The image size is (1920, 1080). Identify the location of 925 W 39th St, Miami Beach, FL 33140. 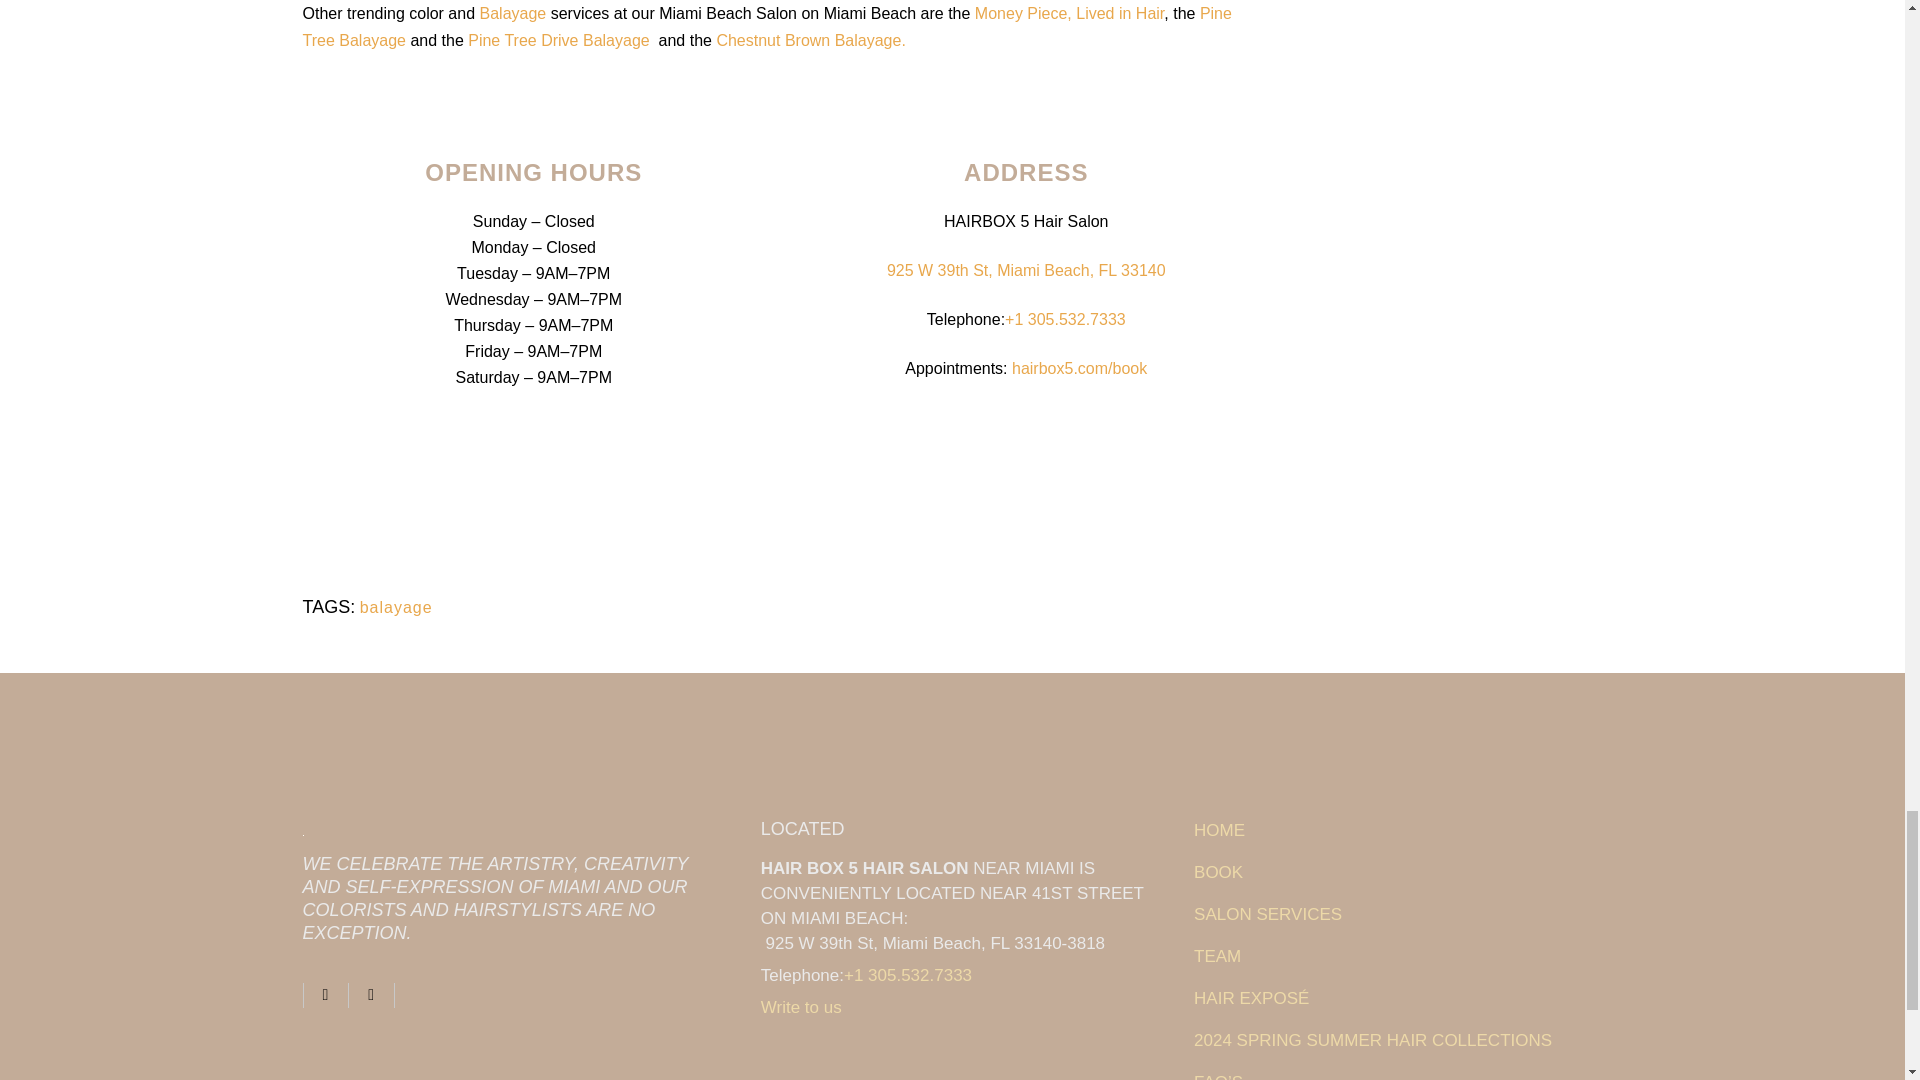
(1026, 270).